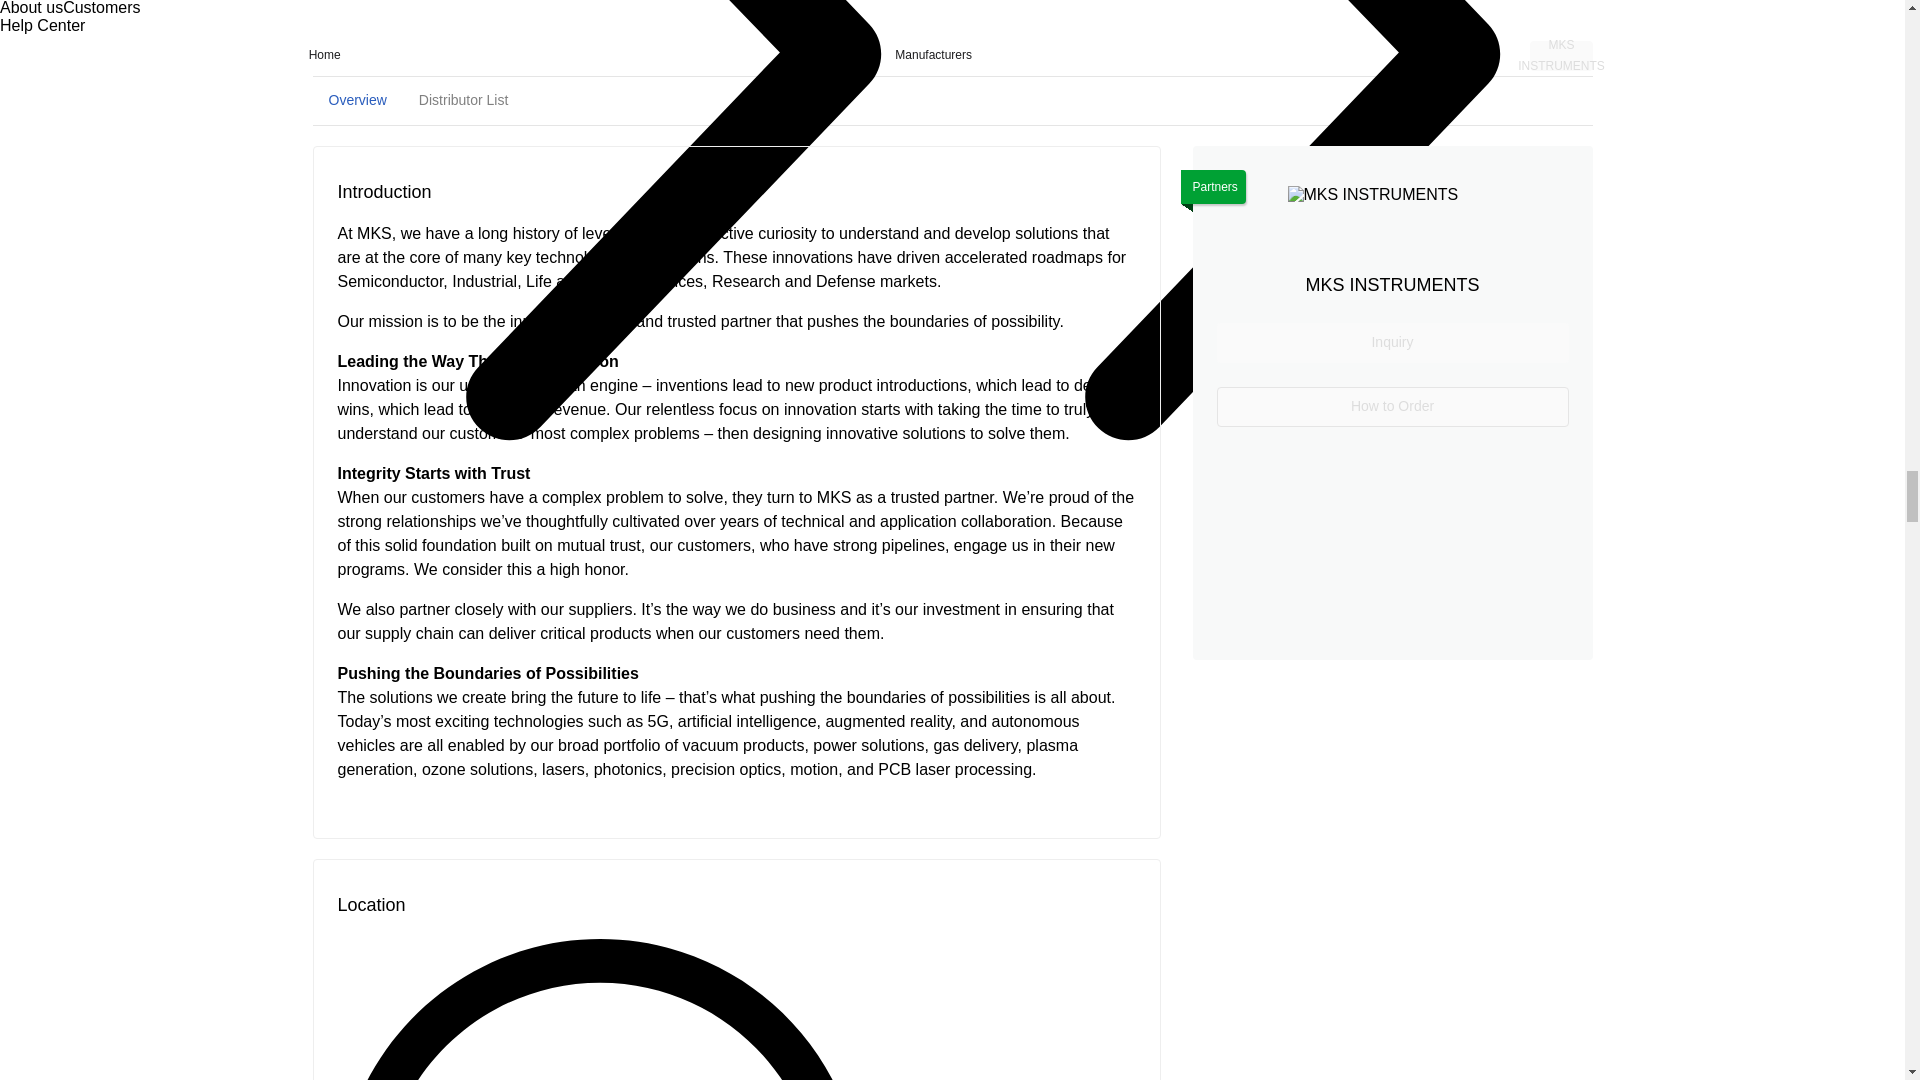 This screenshot has width=1920, height=1080. What do you see at coordinates (1560, 56) in the screenshot?
I see `MKS INSTRUMENTS` at bounding box center [1560, 56].